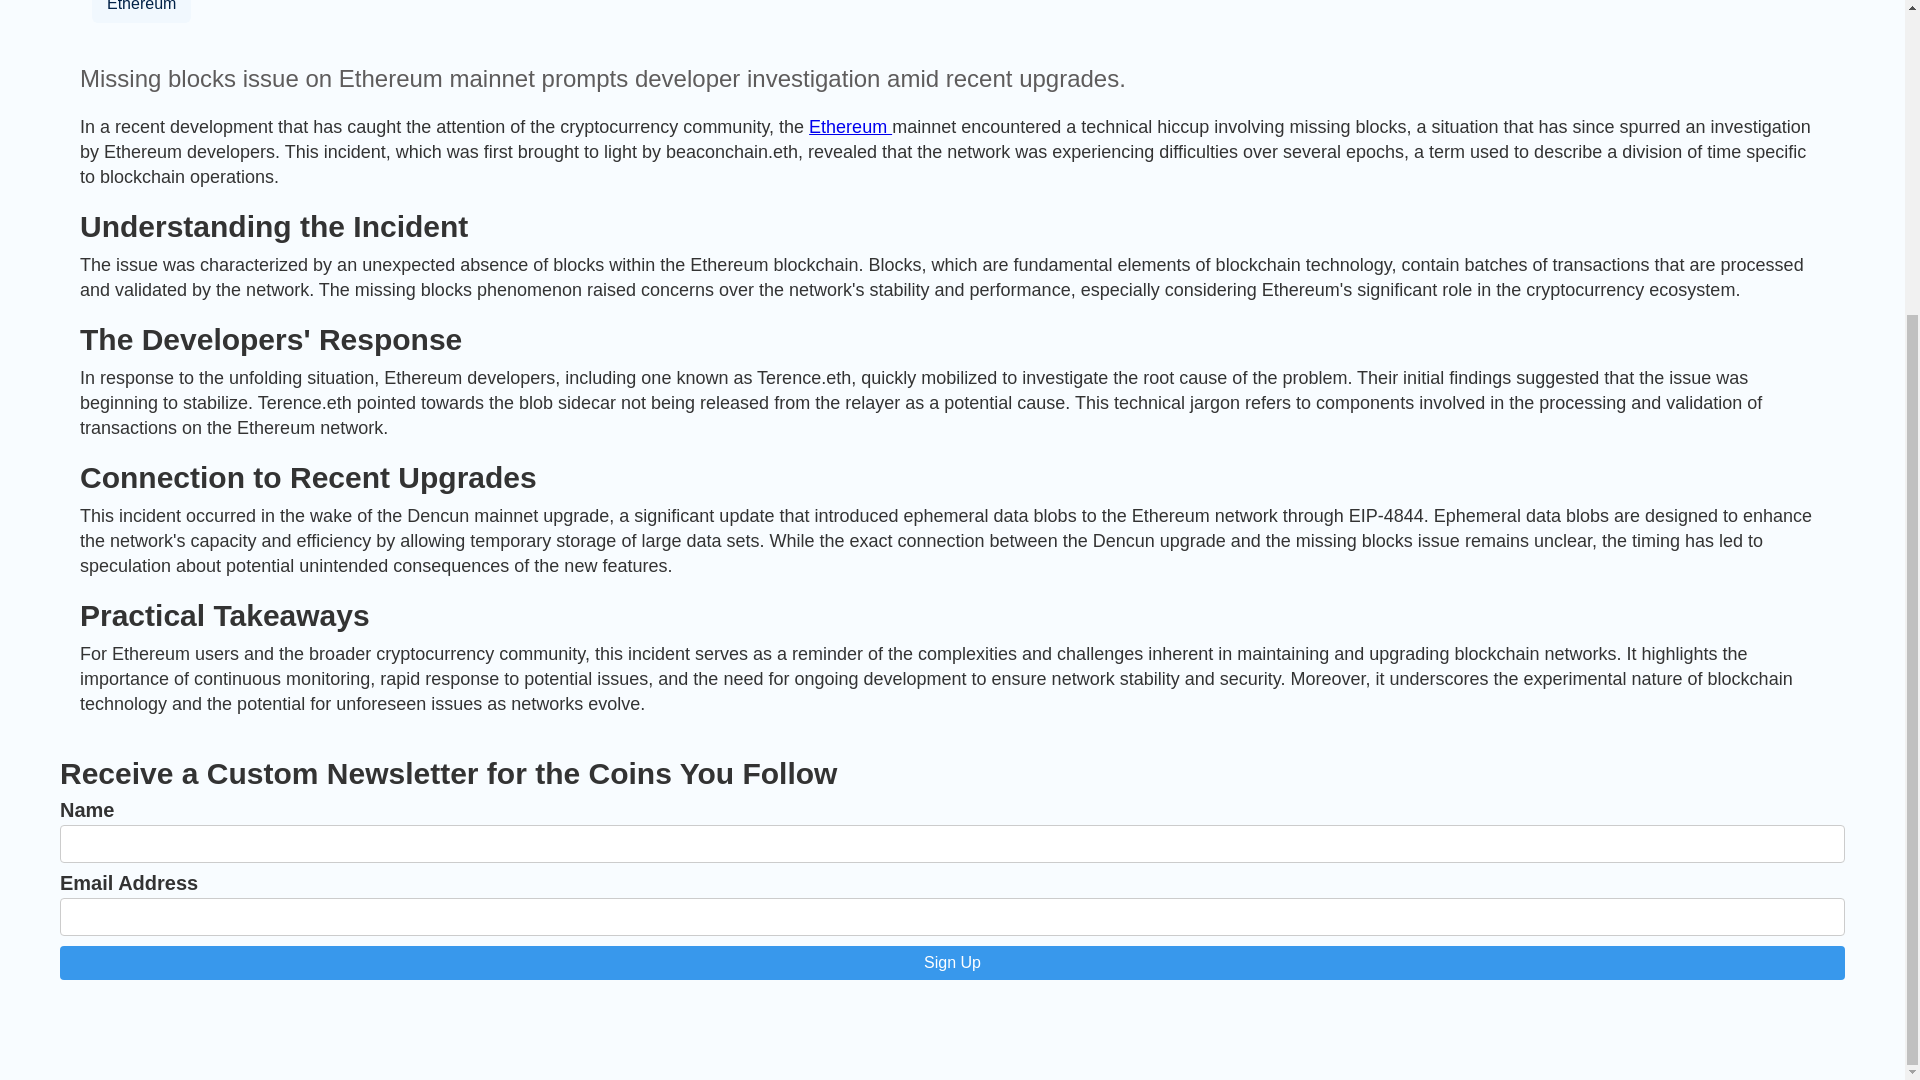 This screenshot has width=1920, height=1080. I want to click on Sign Up, so click(952, 962).